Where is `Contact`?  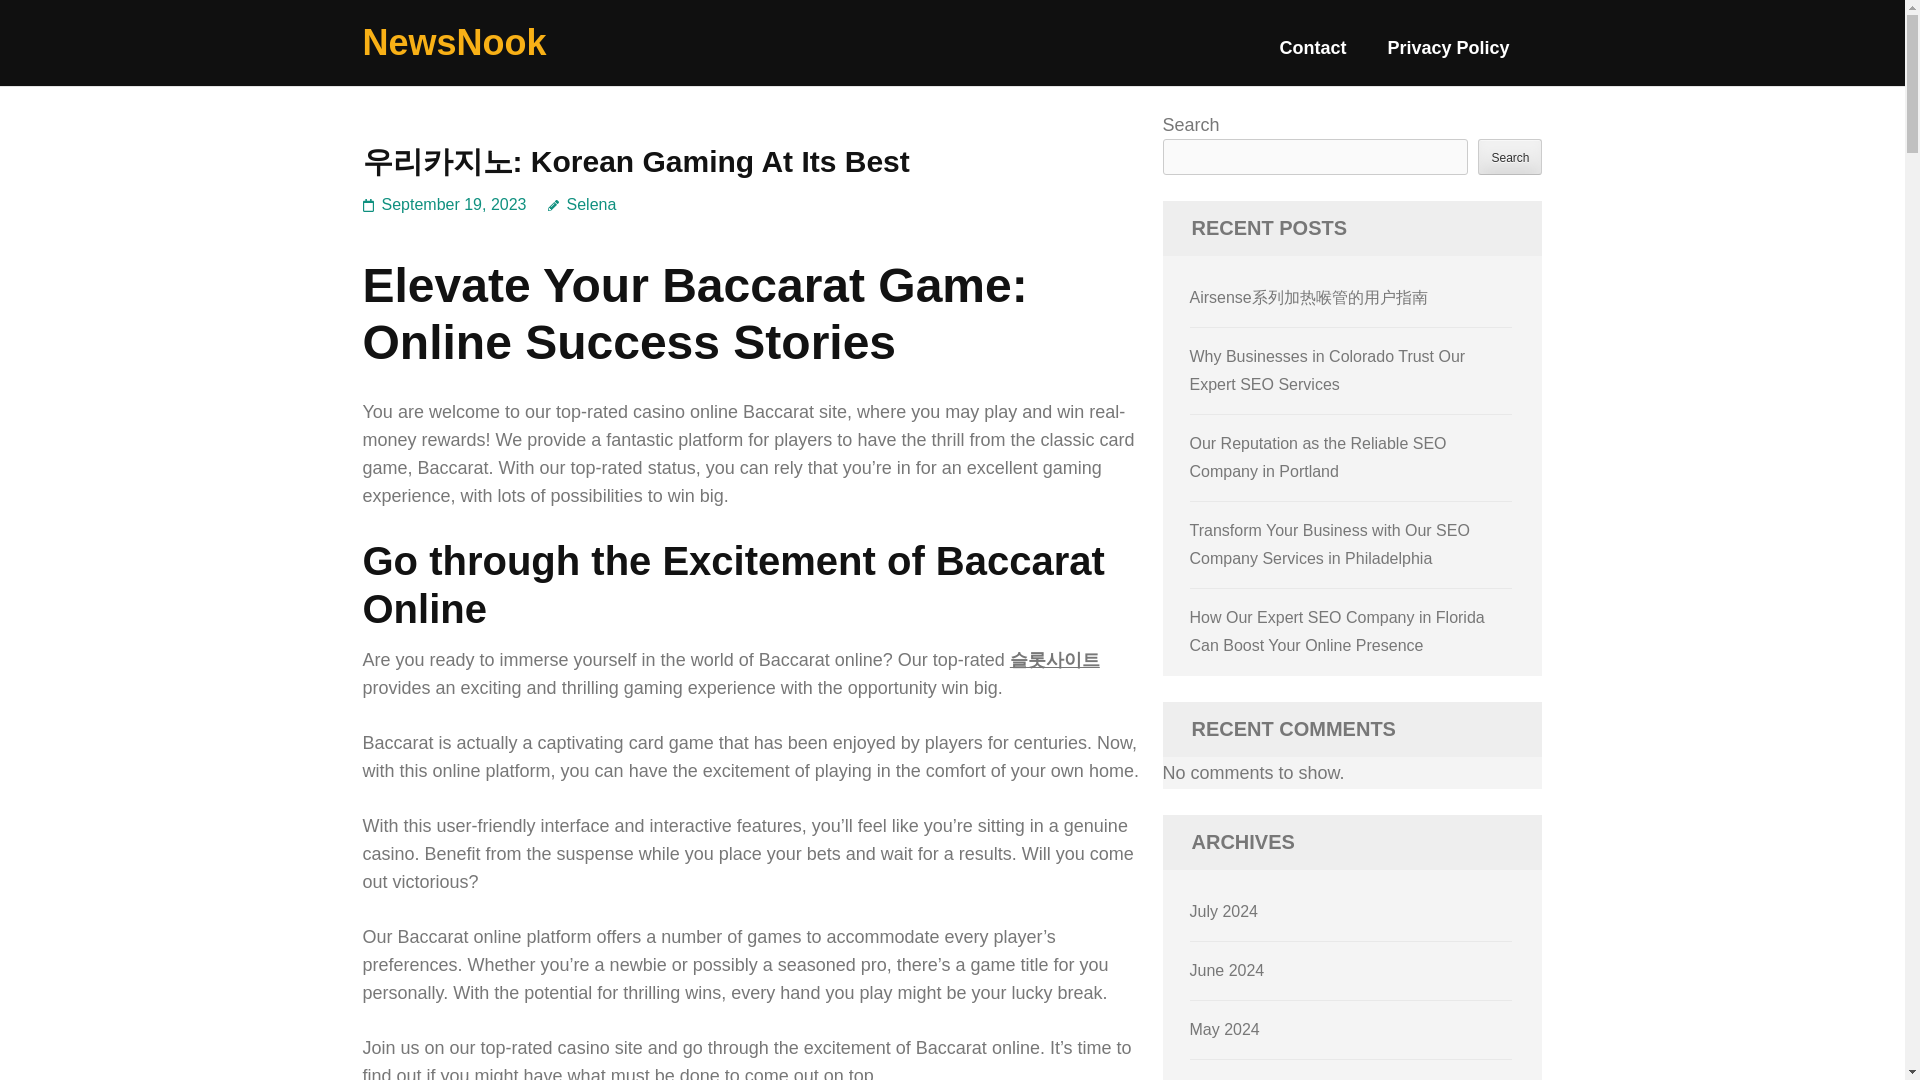 Contact is located at coordinates (1312, 56).